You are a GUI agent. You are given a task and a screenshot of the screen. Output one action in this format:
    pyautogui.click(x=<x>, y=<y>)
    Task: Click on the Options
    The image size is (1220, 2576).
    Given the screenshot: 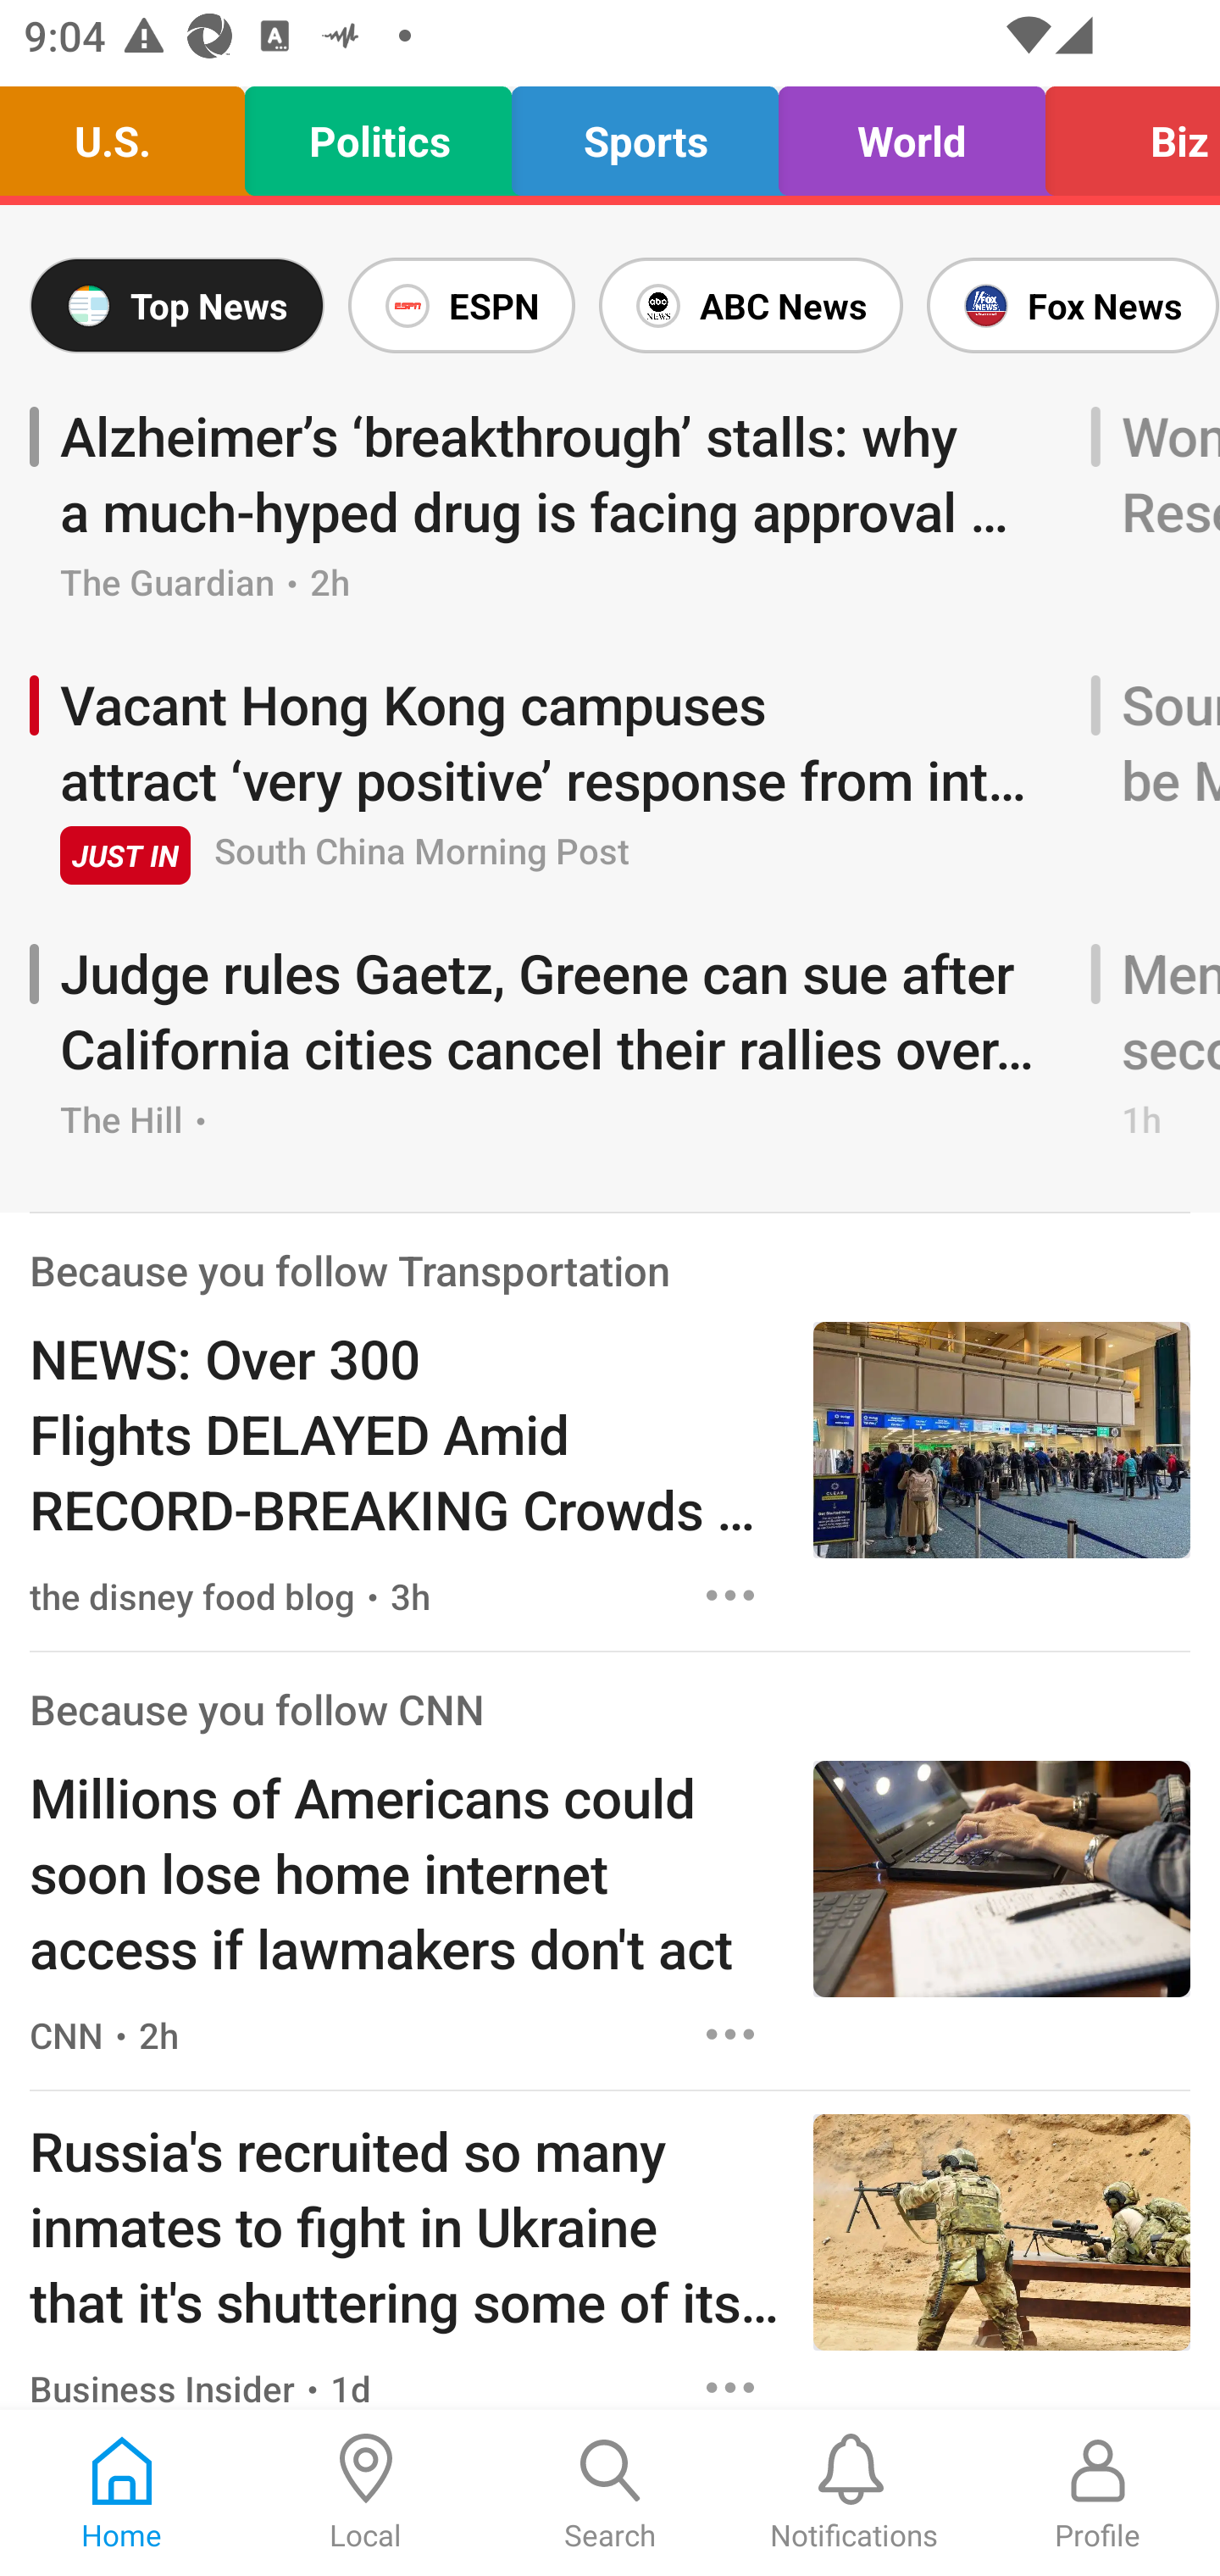 What is the action you would take?
    pyautogui.click(x=730, y=1596)
    